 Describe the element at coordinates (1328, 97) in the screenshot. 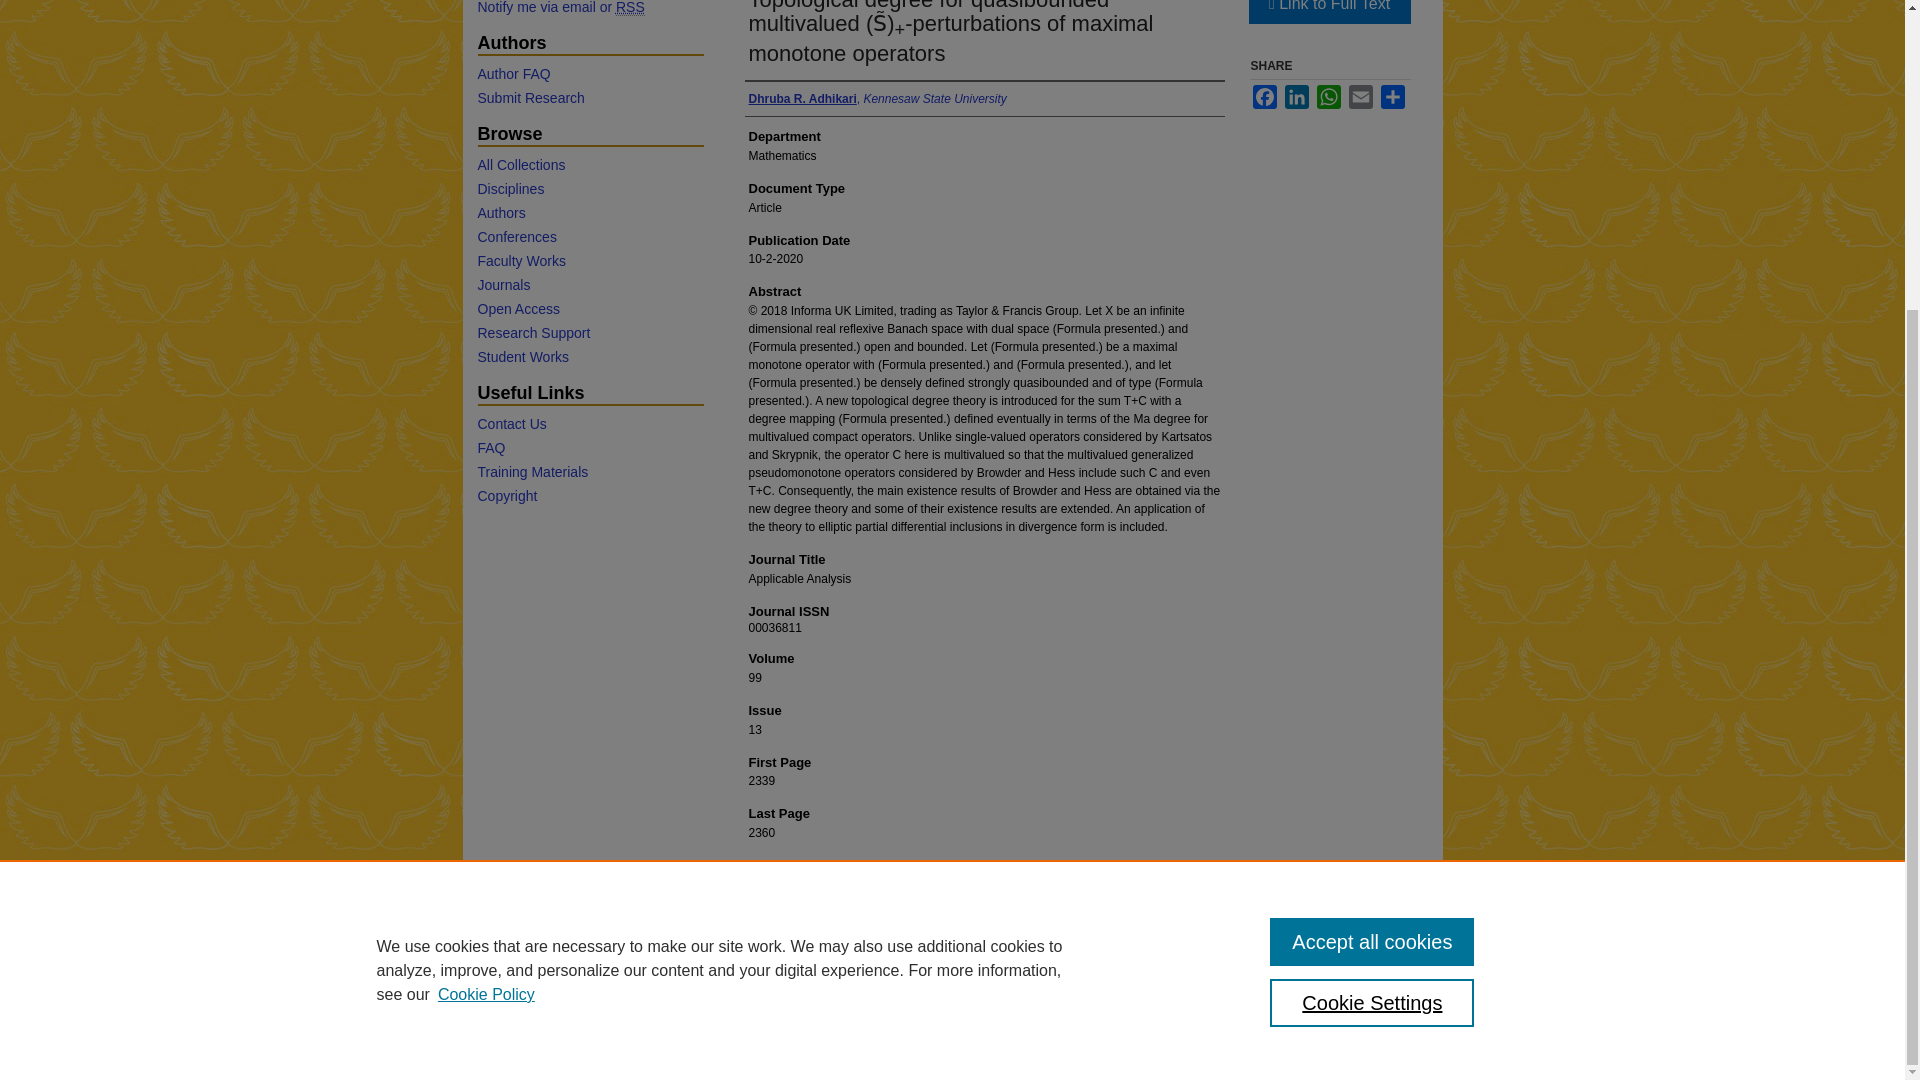

I see `WhatsApp` at that location.